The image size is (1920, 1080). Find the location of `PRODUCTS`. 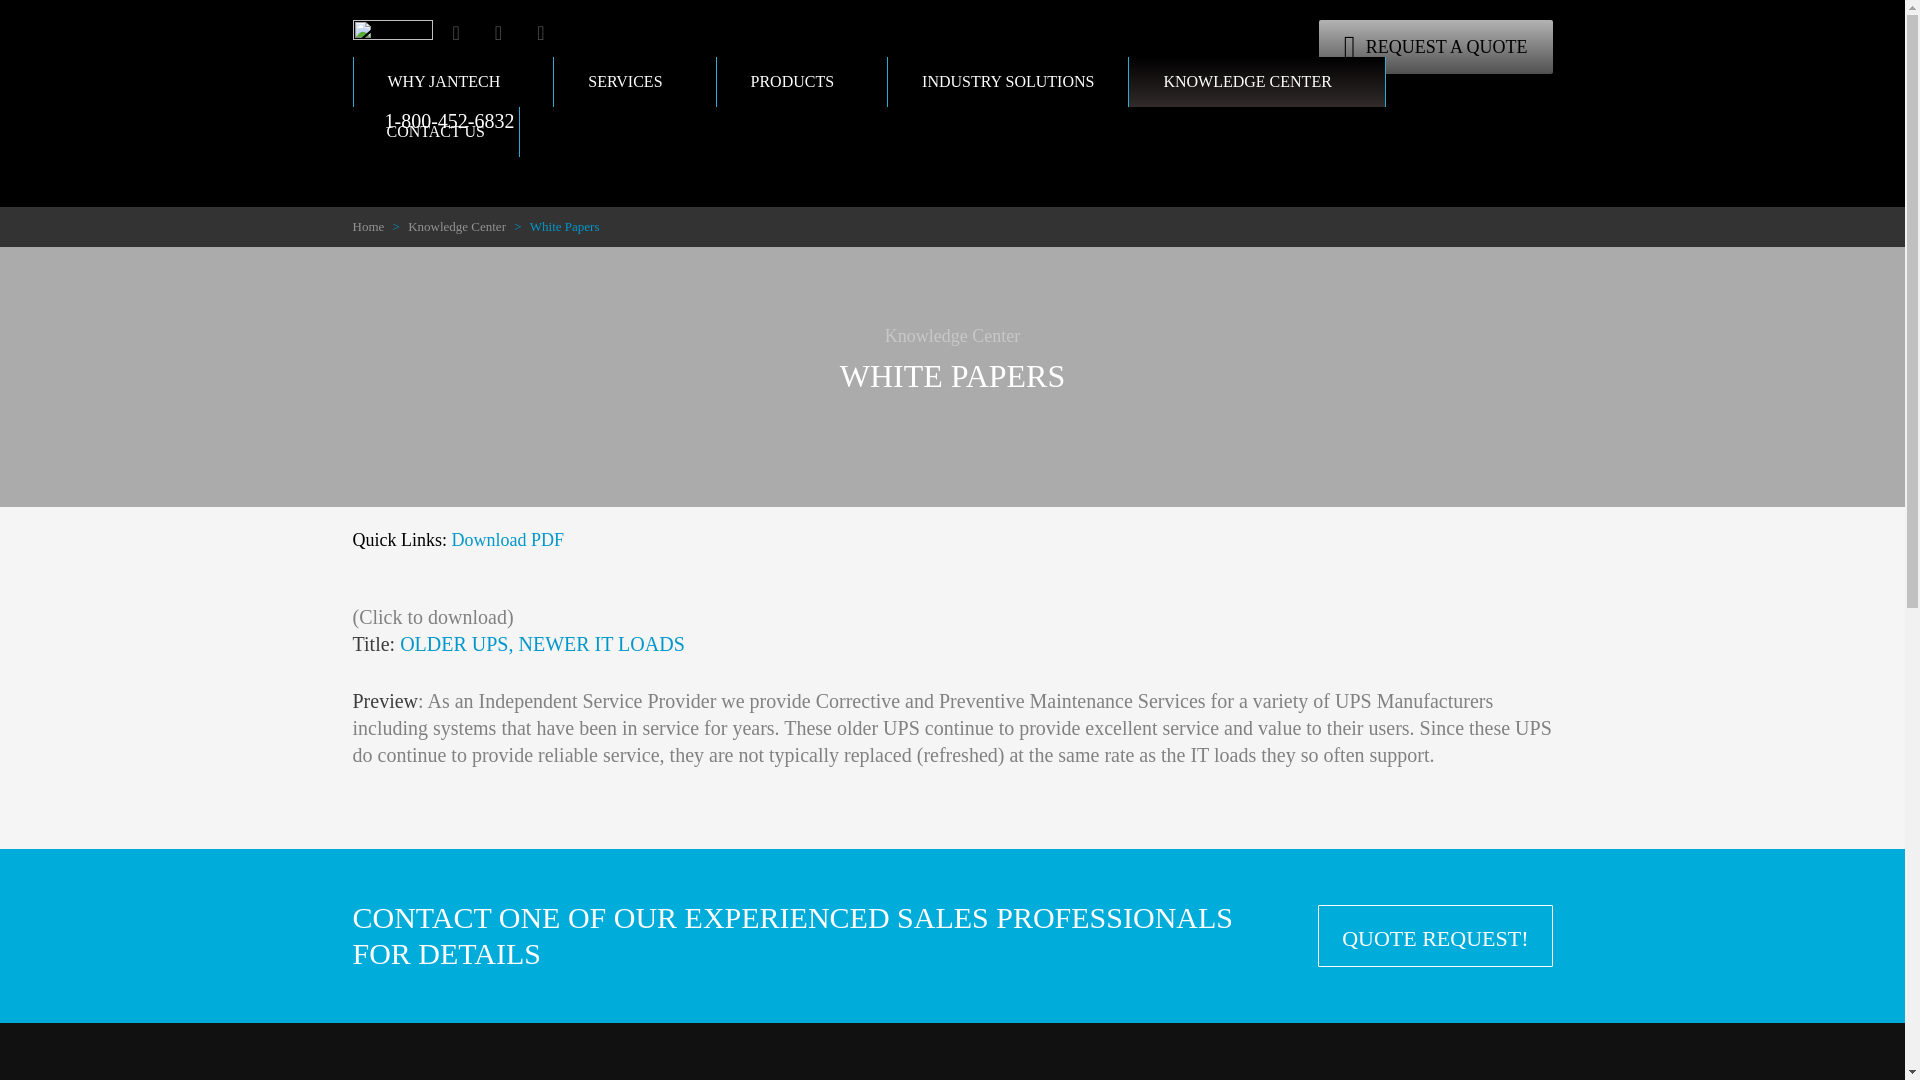

PRODUCTS is located at coordinates (802, 82).